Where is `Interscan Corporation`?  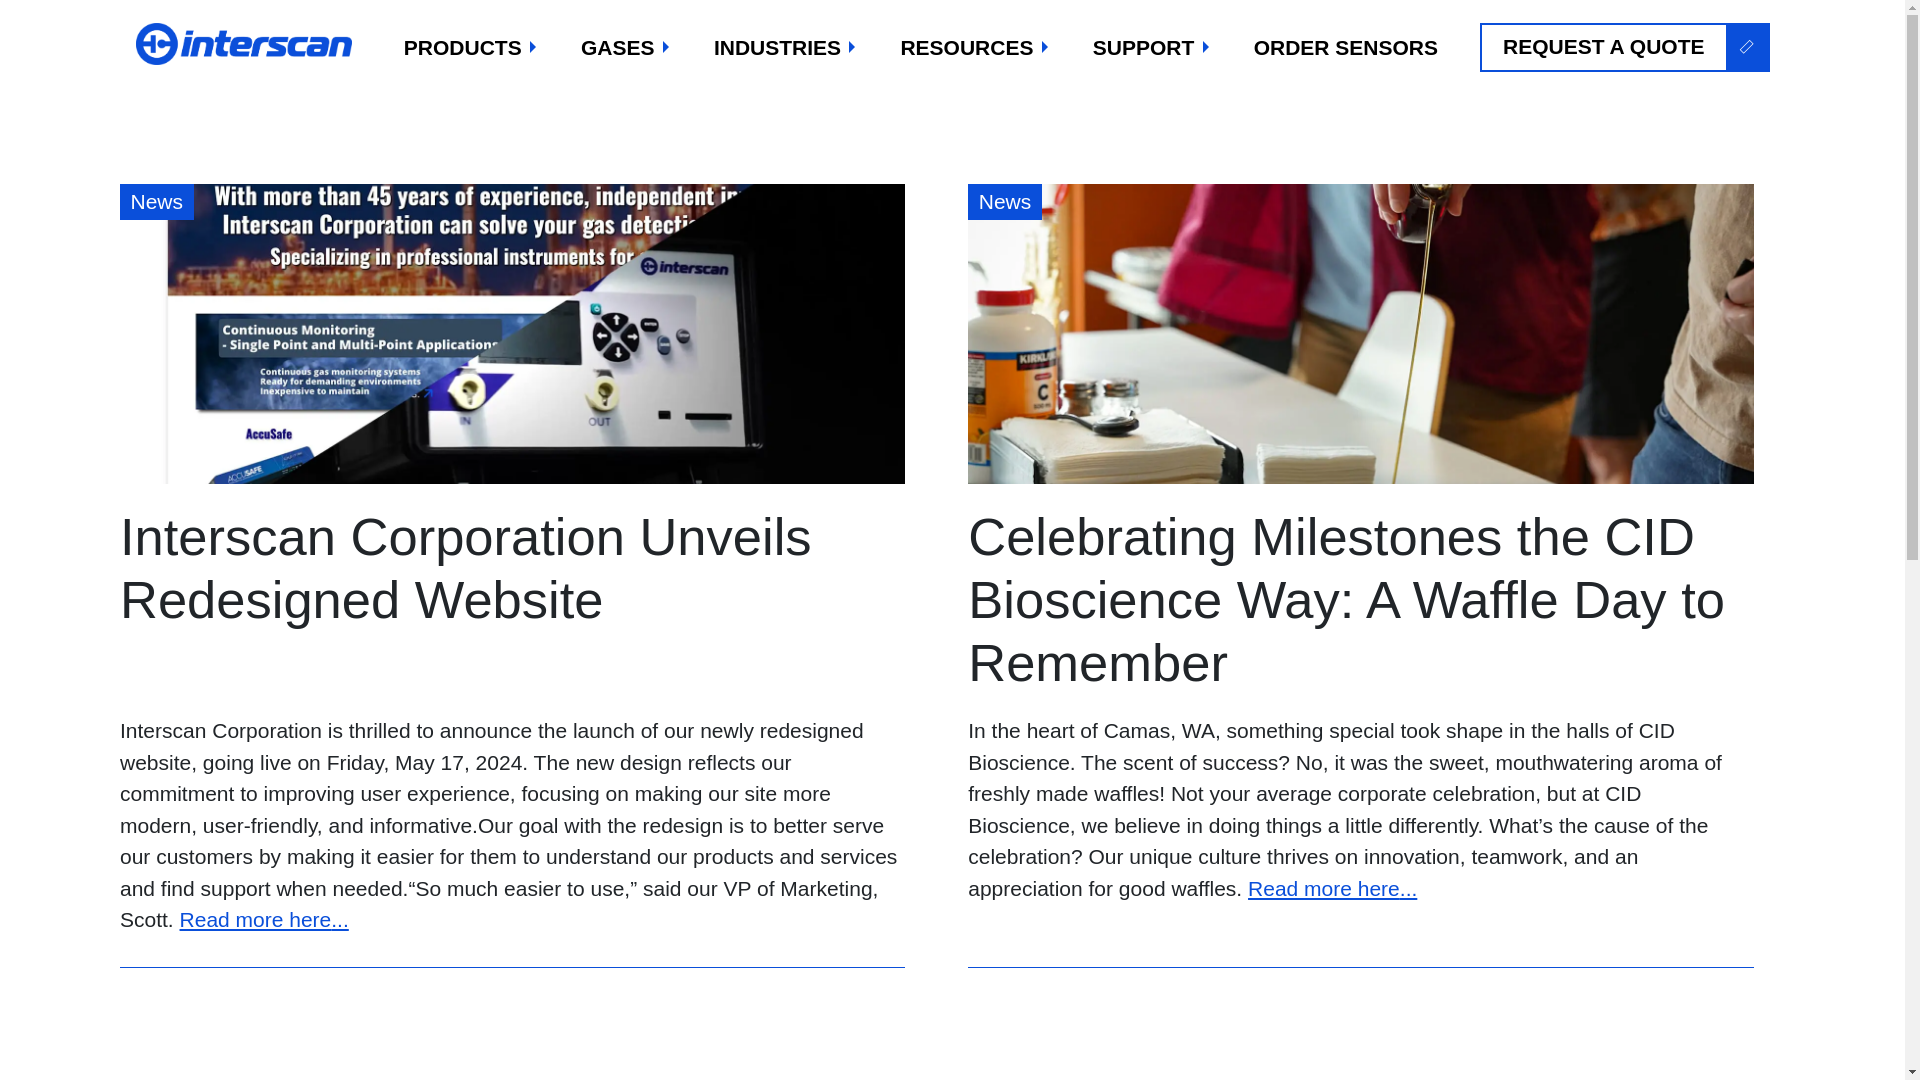 Interscan Corporation is located at coordinates (246, 44).